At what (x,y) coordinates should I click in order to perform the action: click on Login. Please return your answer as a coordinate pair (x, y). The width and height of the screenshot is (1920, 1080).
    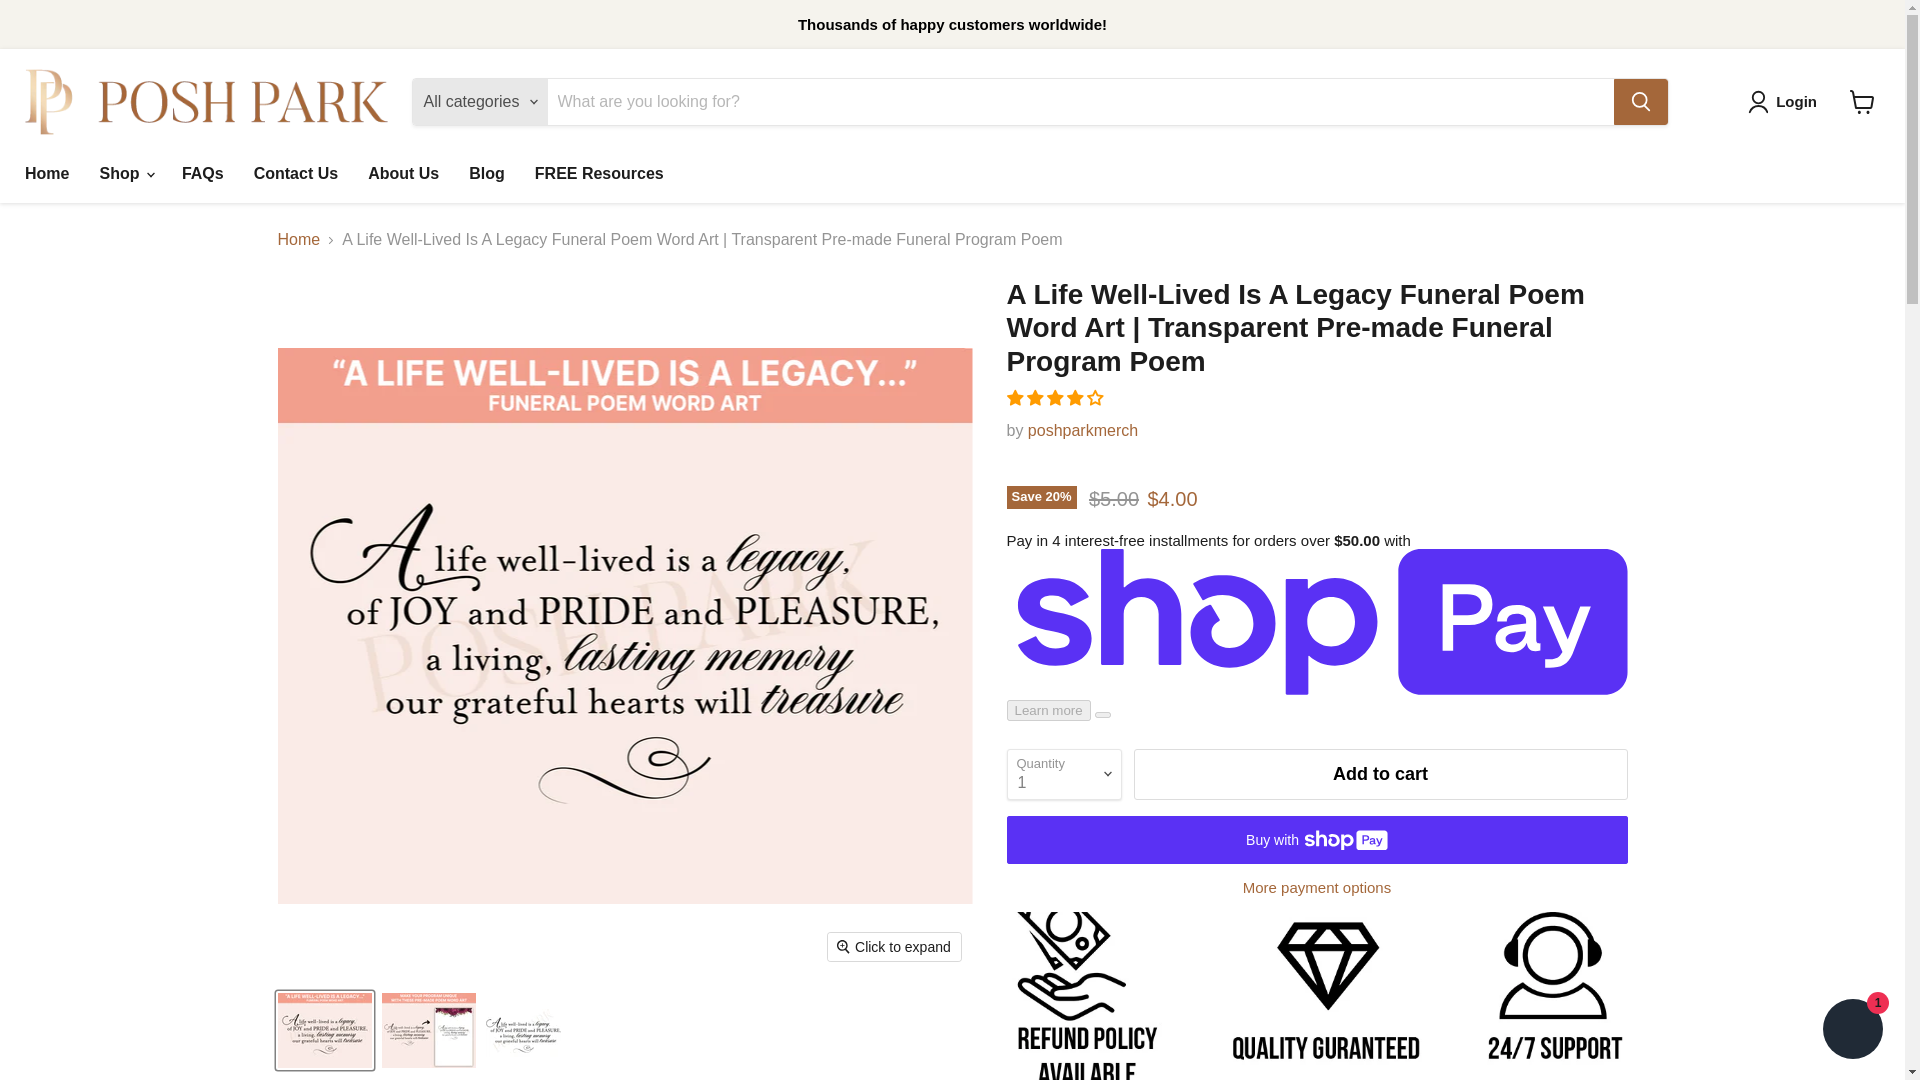
    Looking at the image, I should click on (1796, 102).